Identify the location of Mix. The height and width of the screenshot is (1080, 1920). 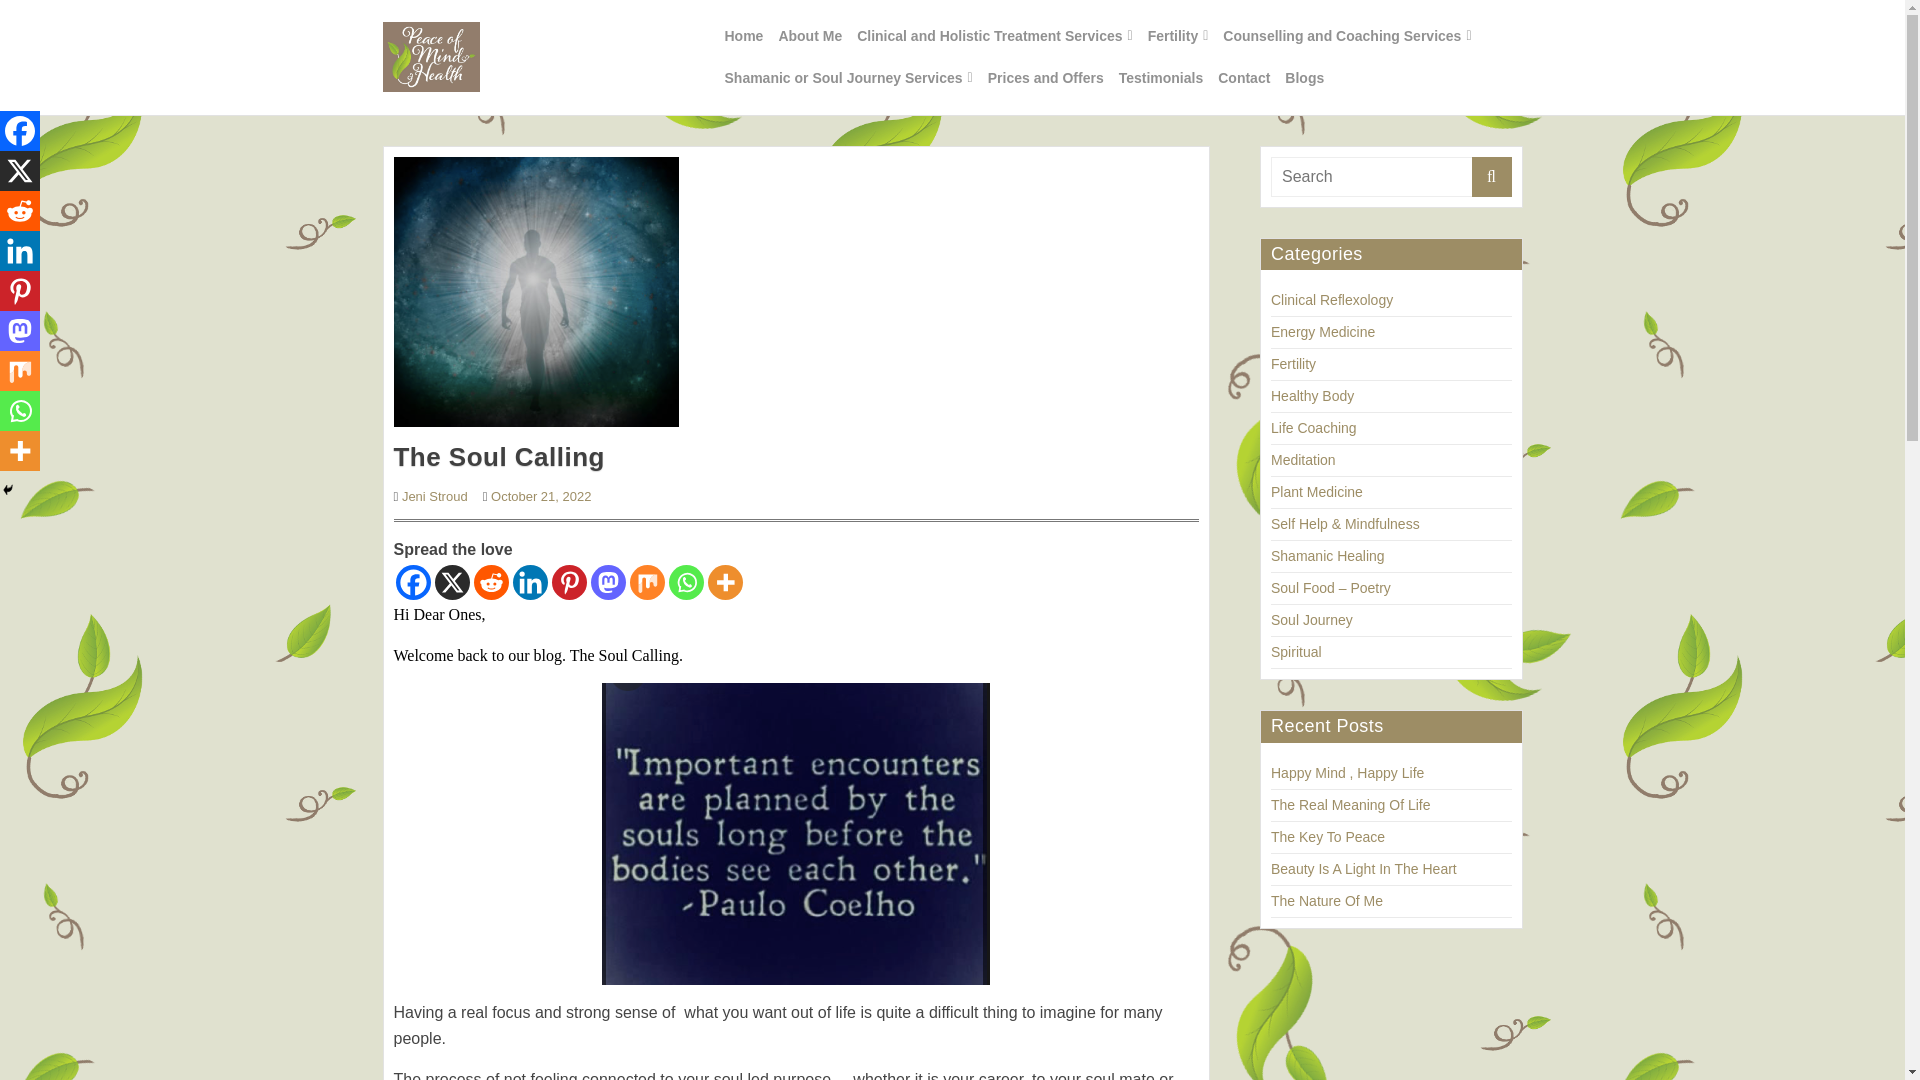
(646, 582).